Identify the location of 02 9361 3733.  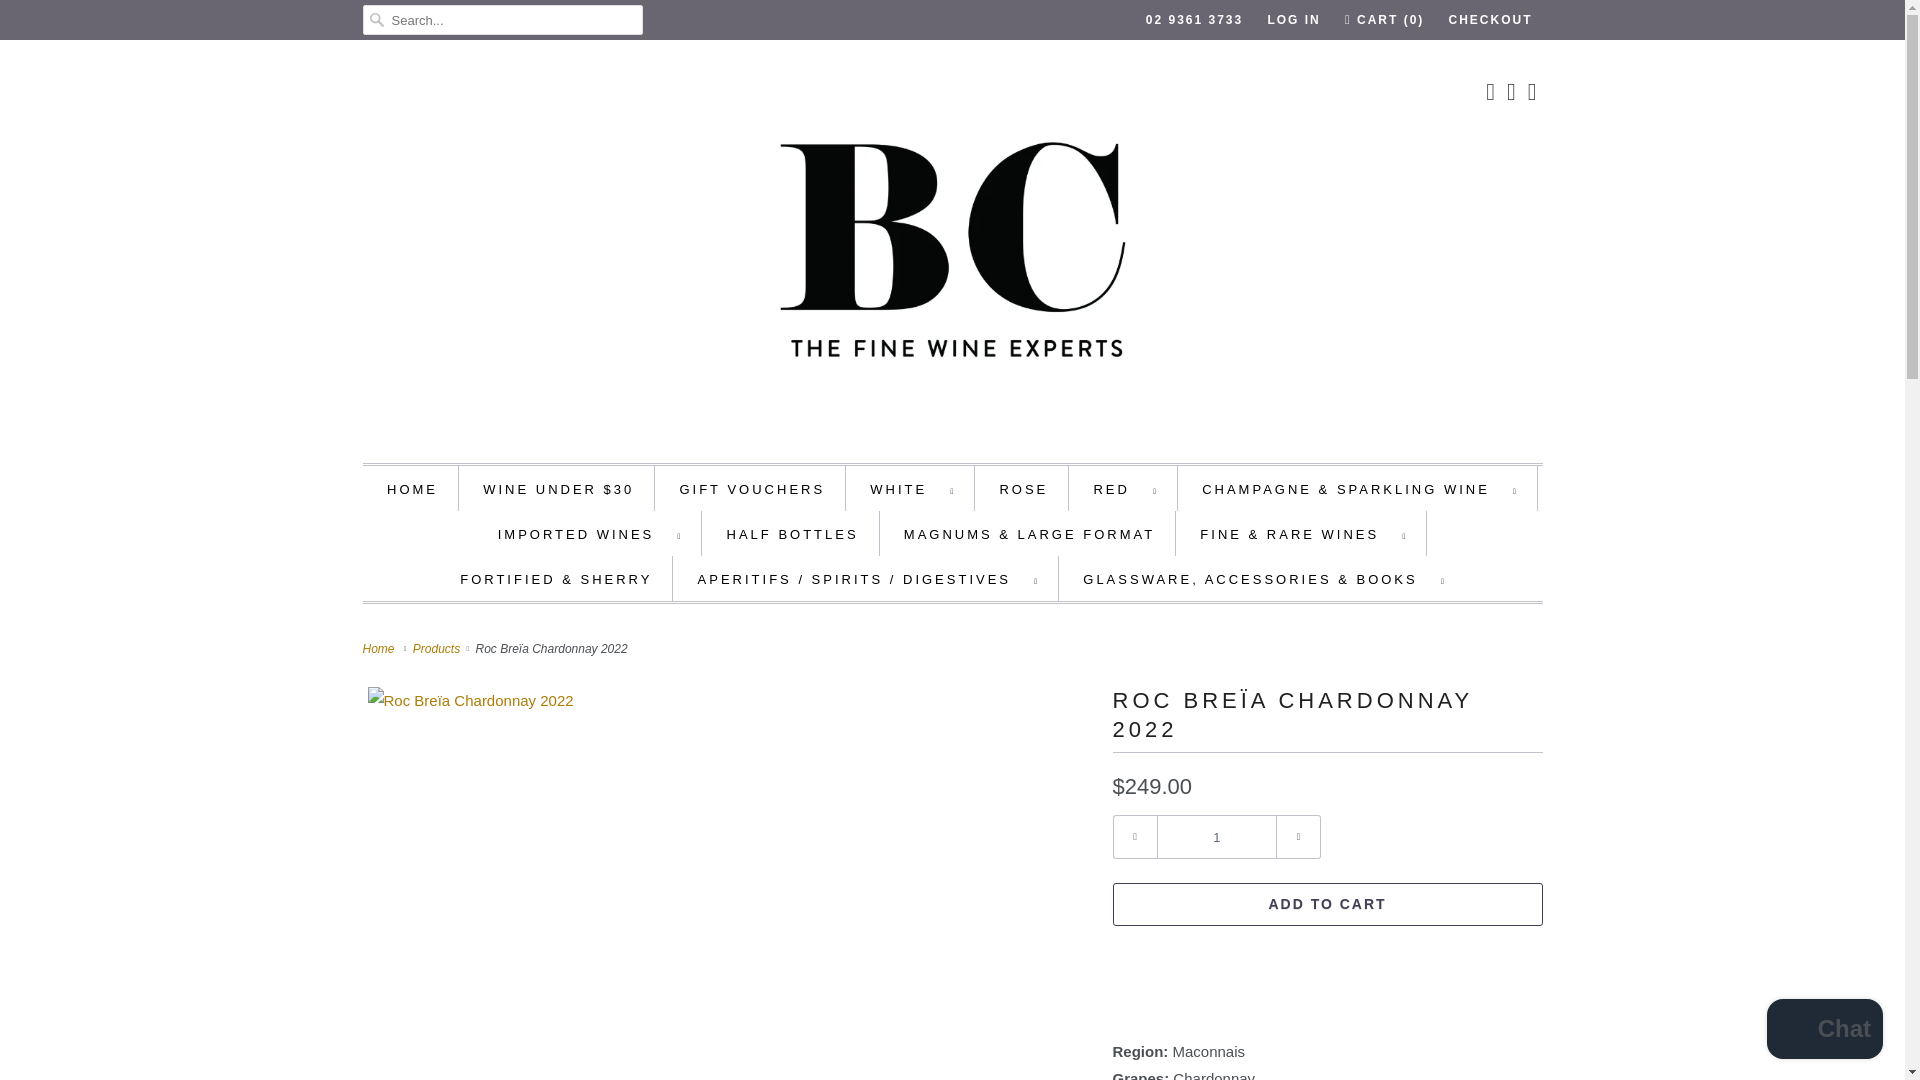
(1194, 20).